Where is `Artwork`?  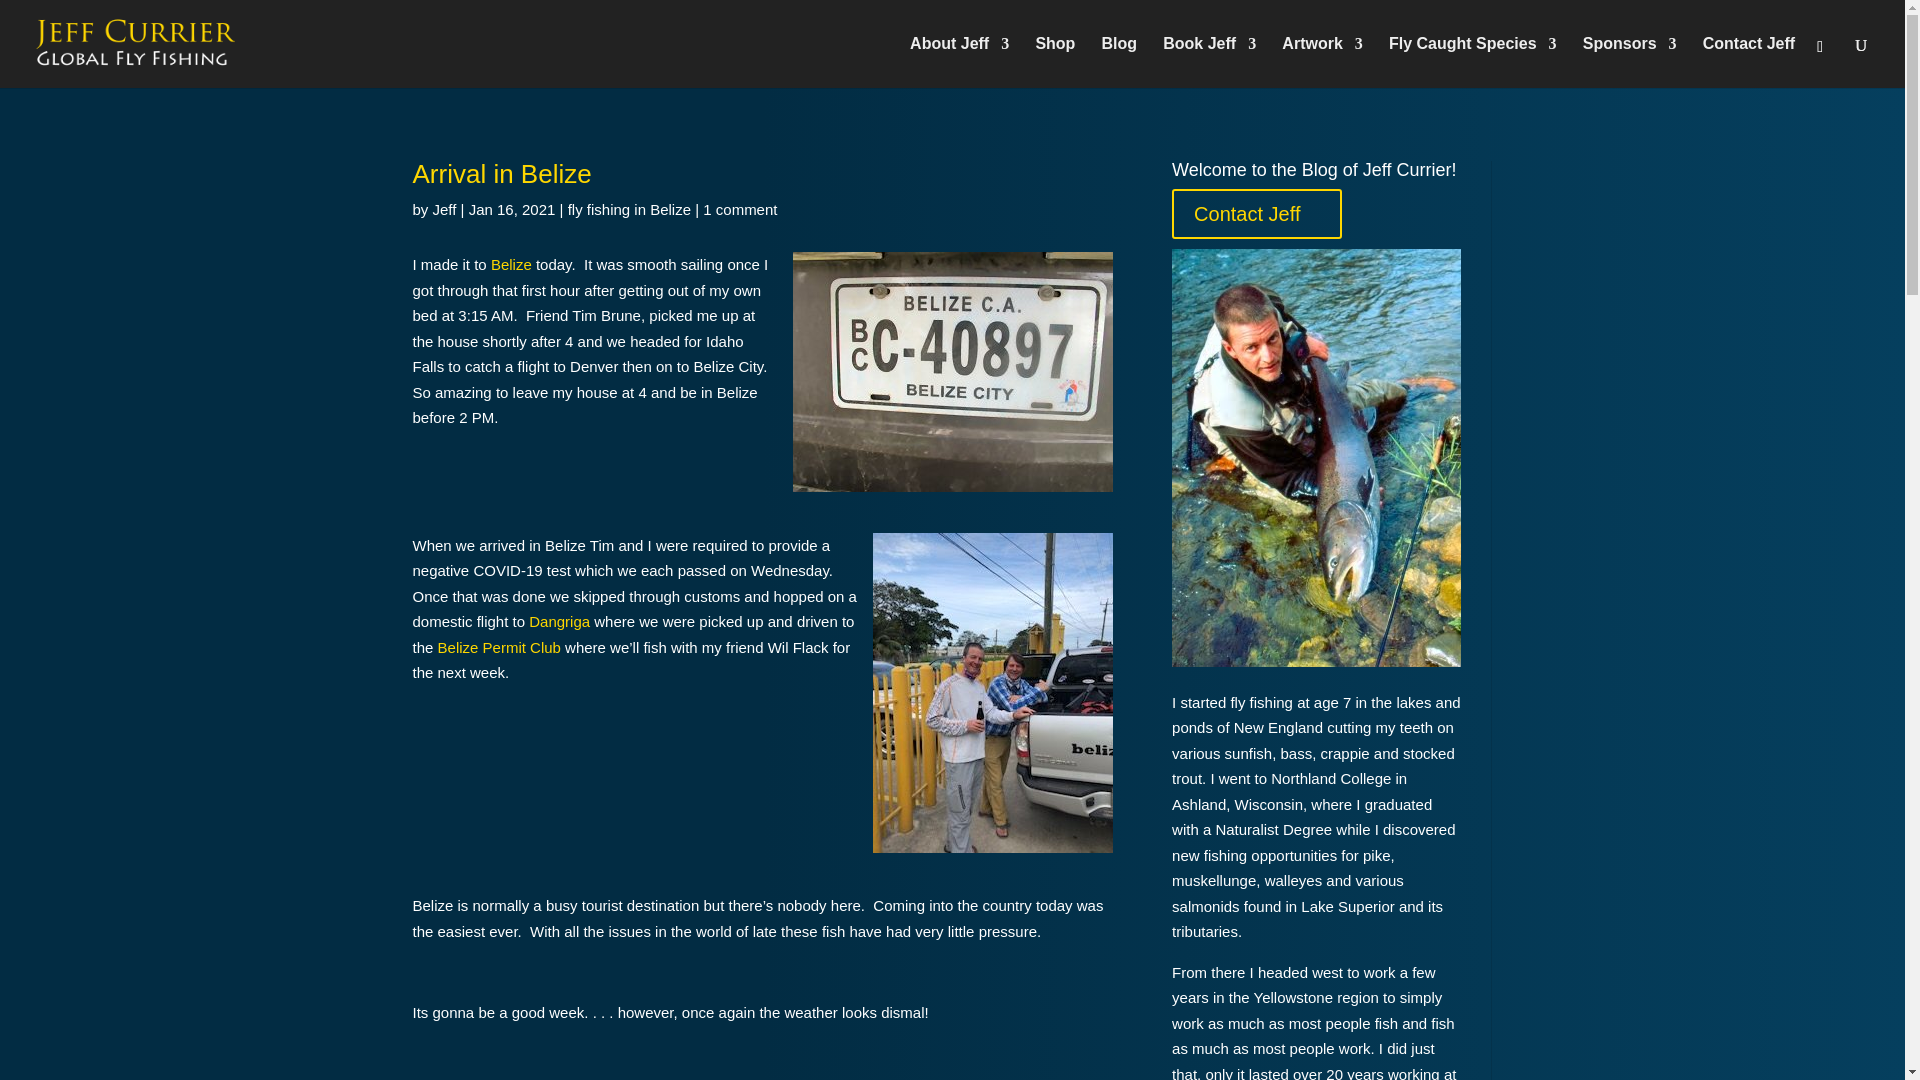
Artwork is located at coordinates (1322, 62).